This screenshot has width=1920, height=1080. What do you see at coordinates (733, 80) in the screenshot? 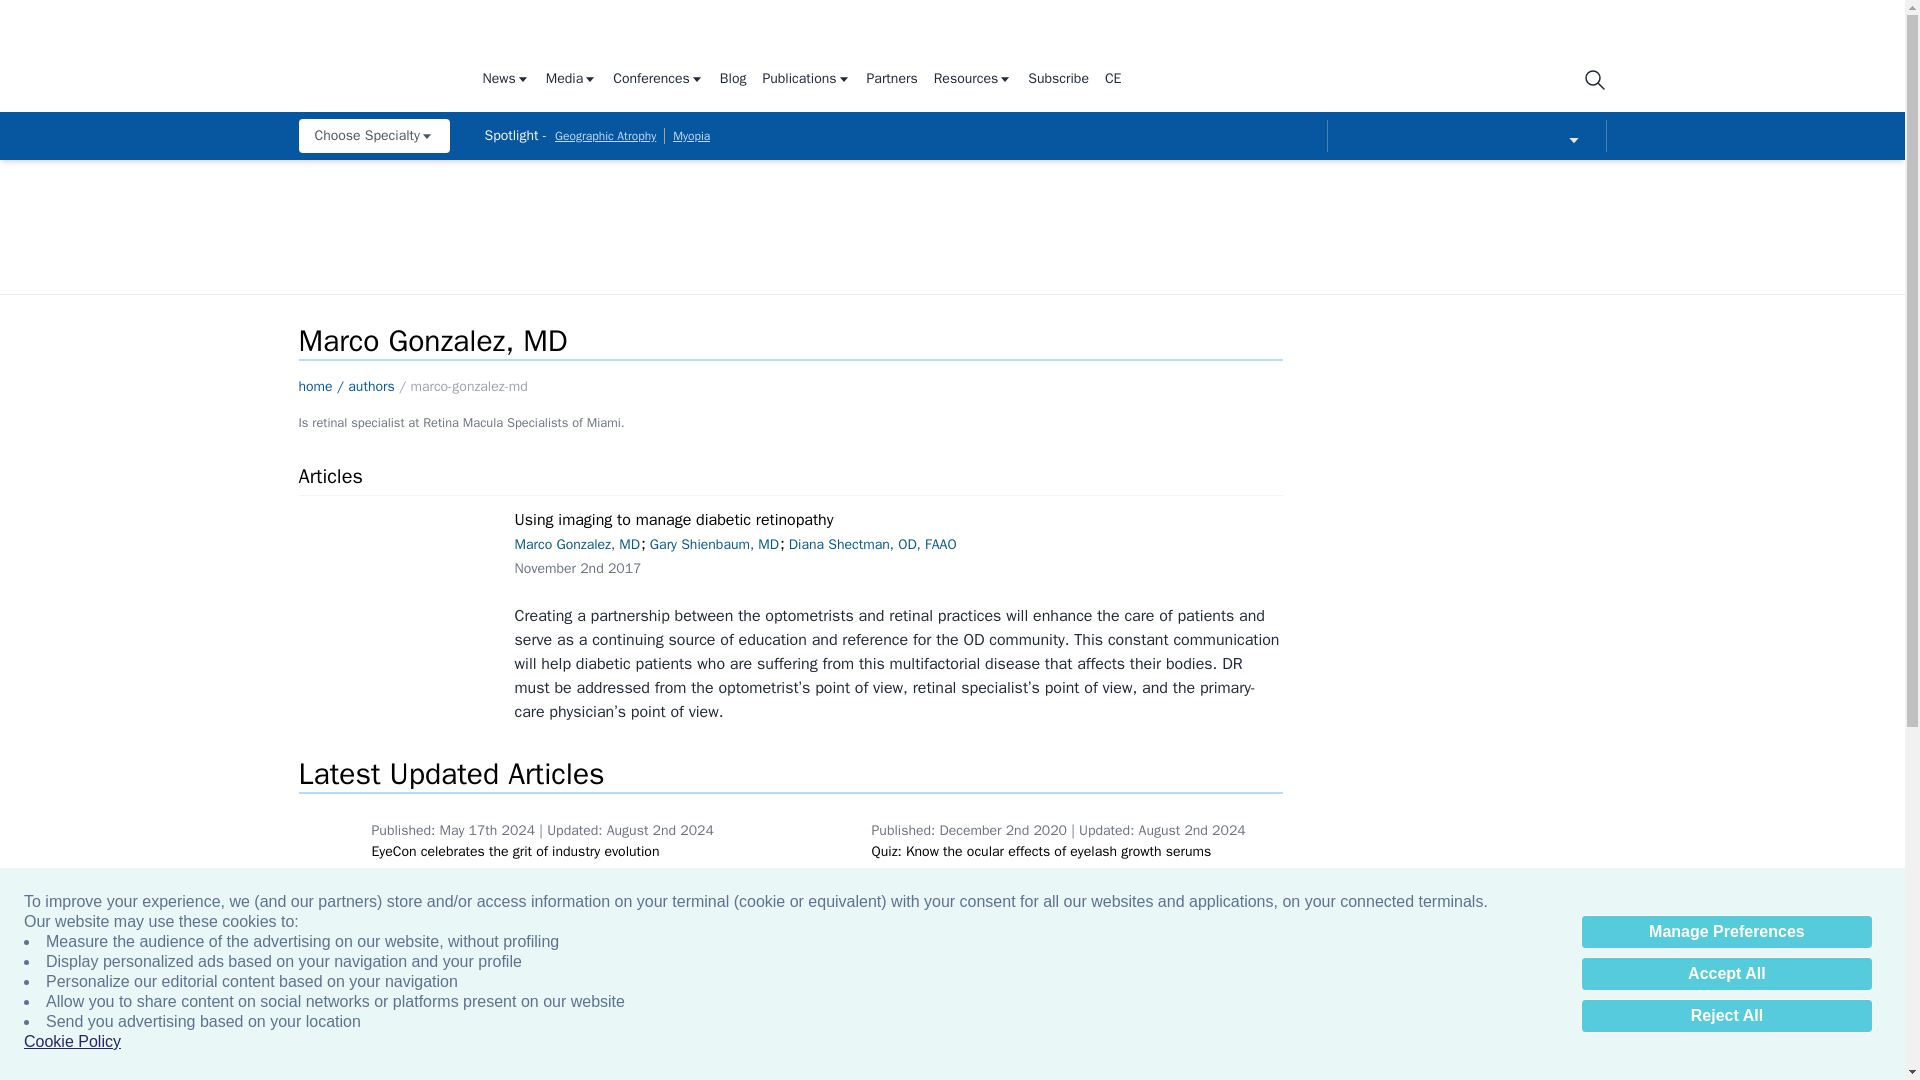
I see `Blog` at bounding box center [733, 80].